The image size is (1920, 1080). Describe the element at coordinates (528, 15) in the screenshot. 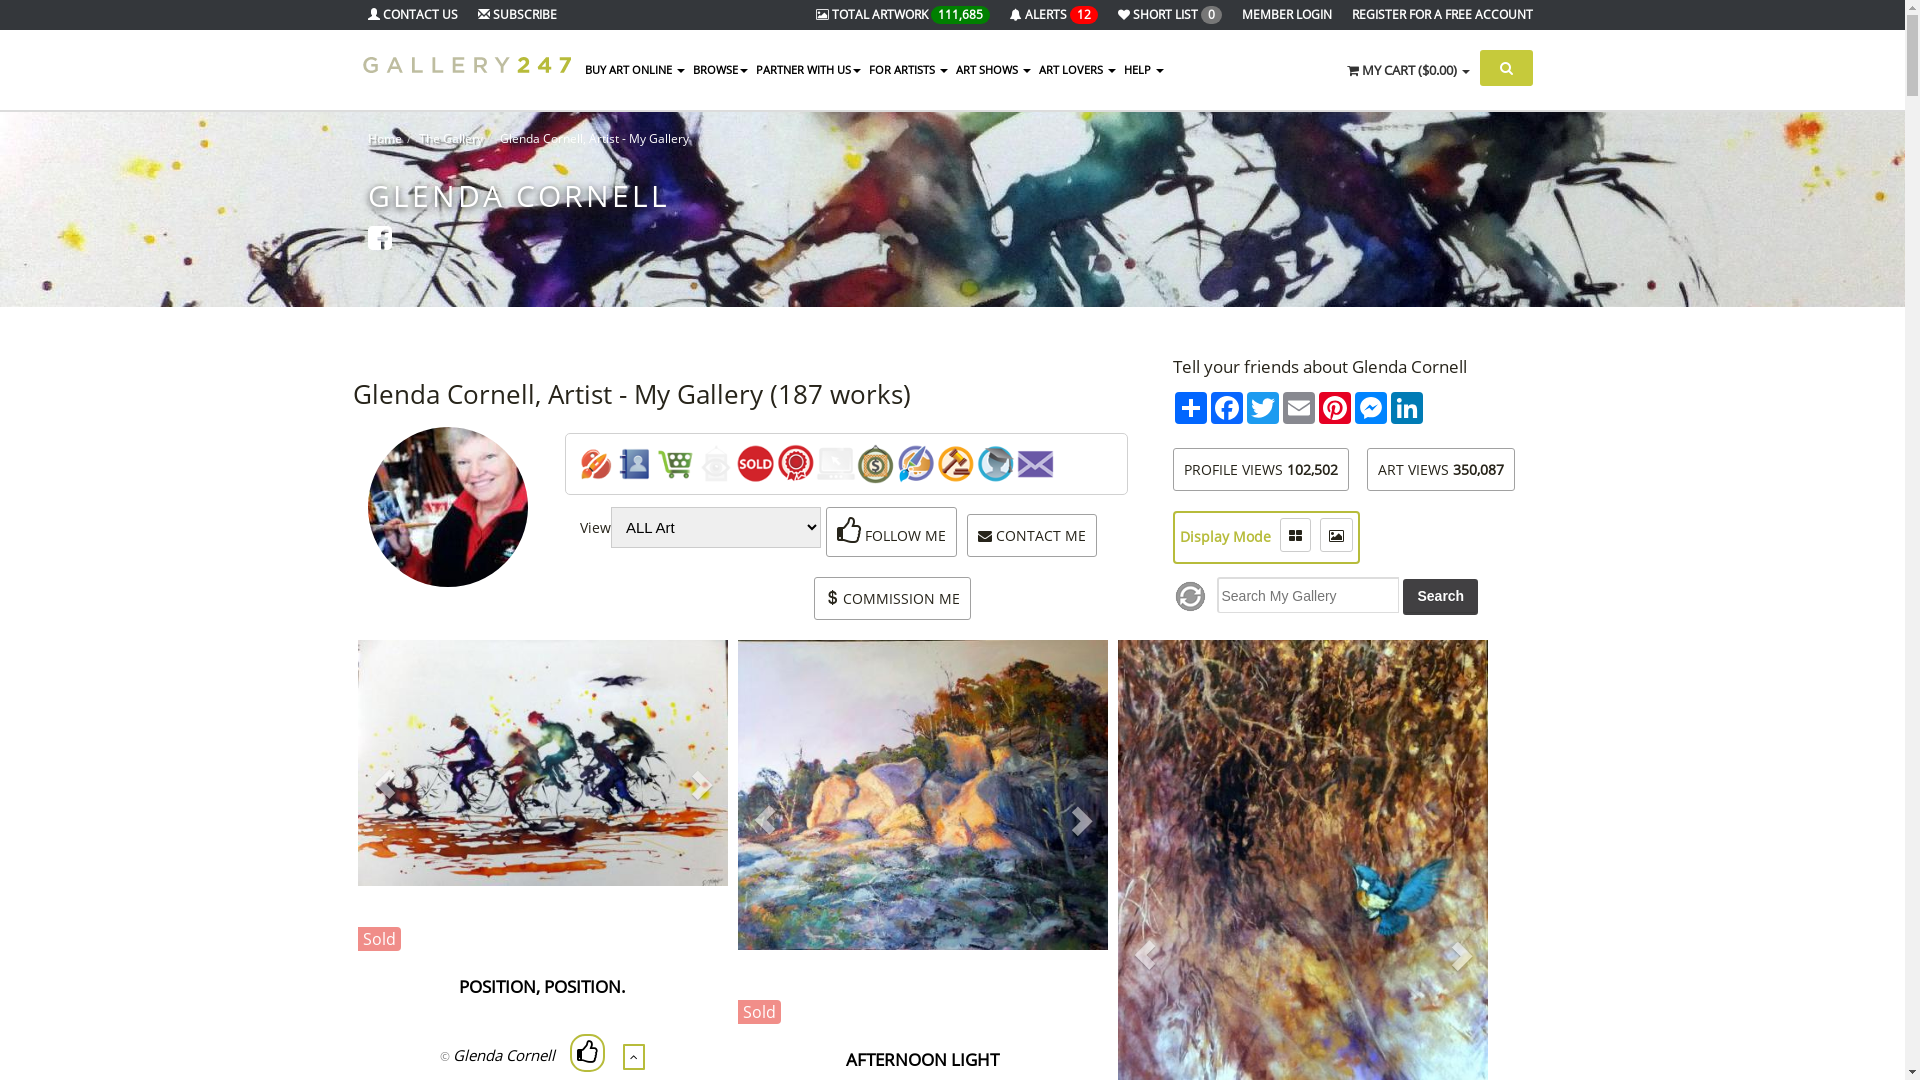

I see `SUBSCRIBE` at that location.